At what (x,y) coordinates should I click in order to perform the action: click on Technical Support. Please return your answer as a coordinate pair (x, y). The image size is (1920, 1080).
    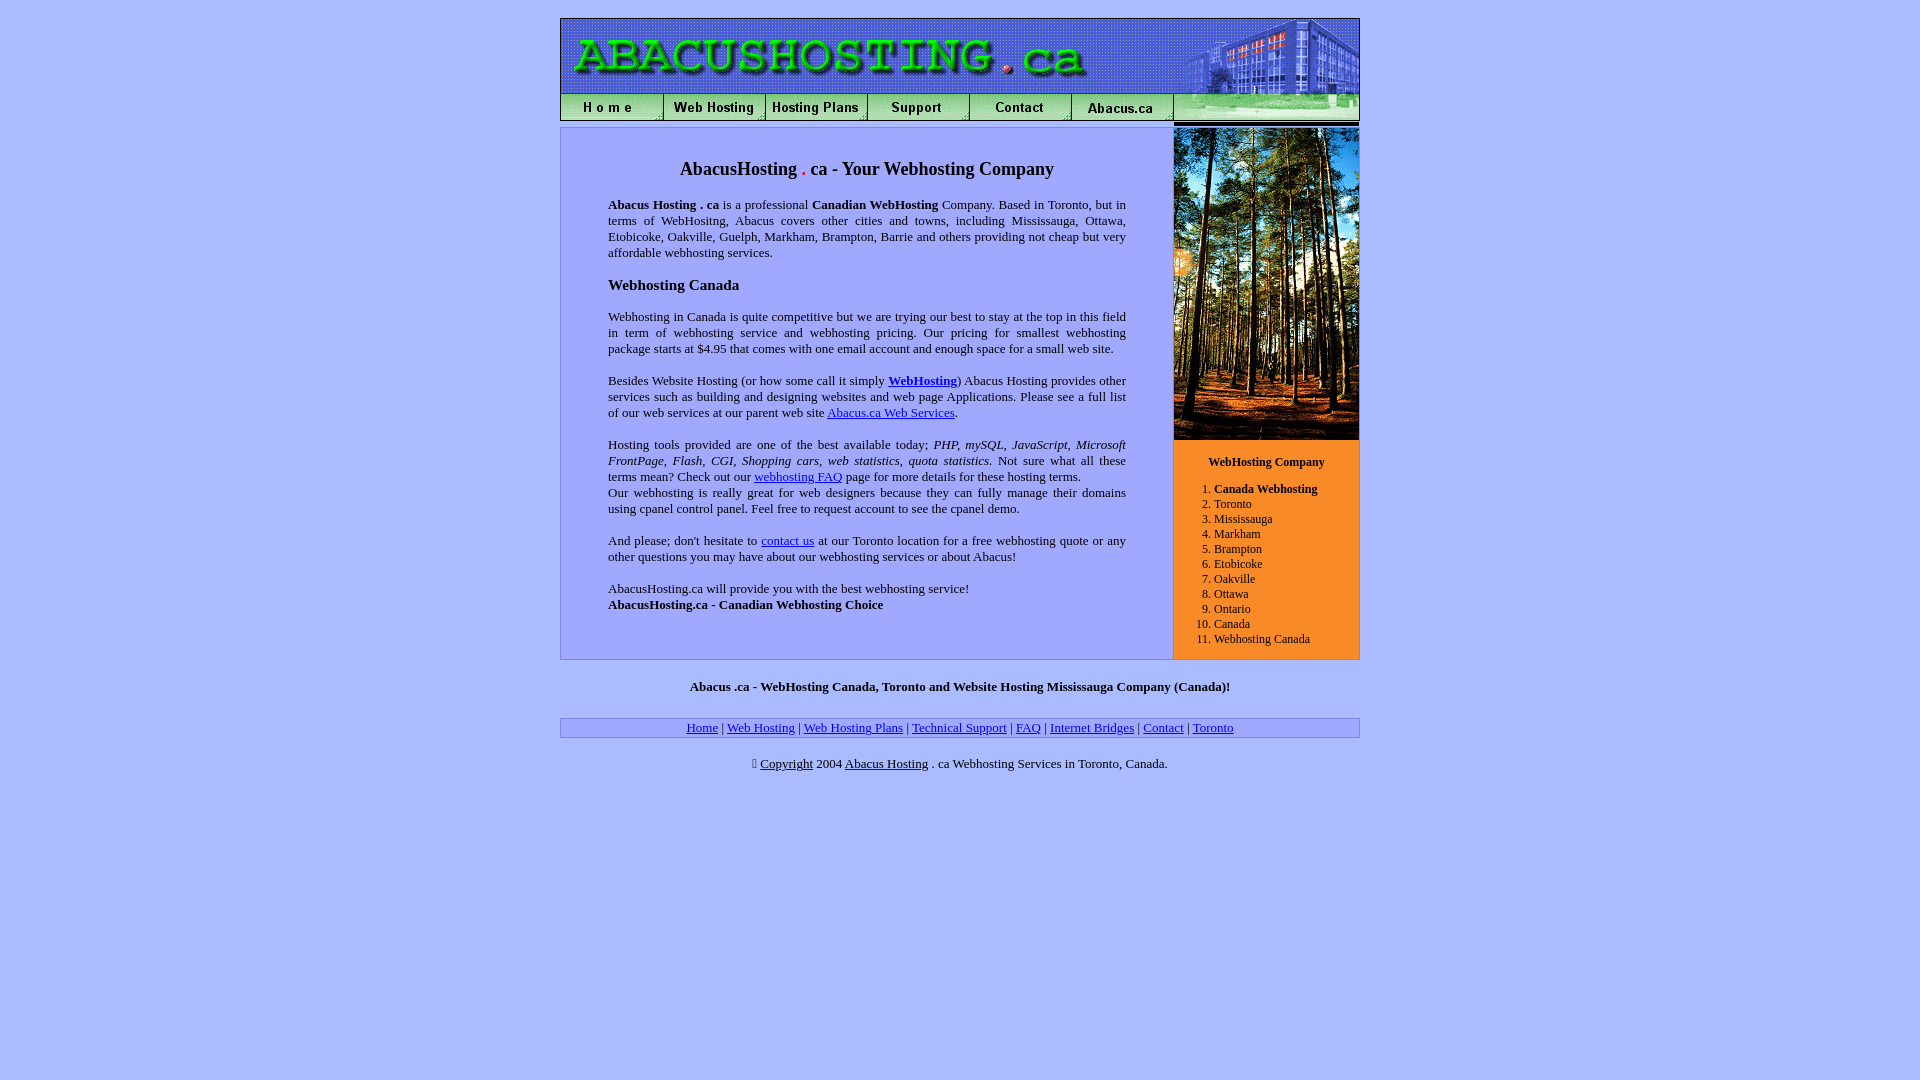
    Looking at the image, I should click on (960, 728).